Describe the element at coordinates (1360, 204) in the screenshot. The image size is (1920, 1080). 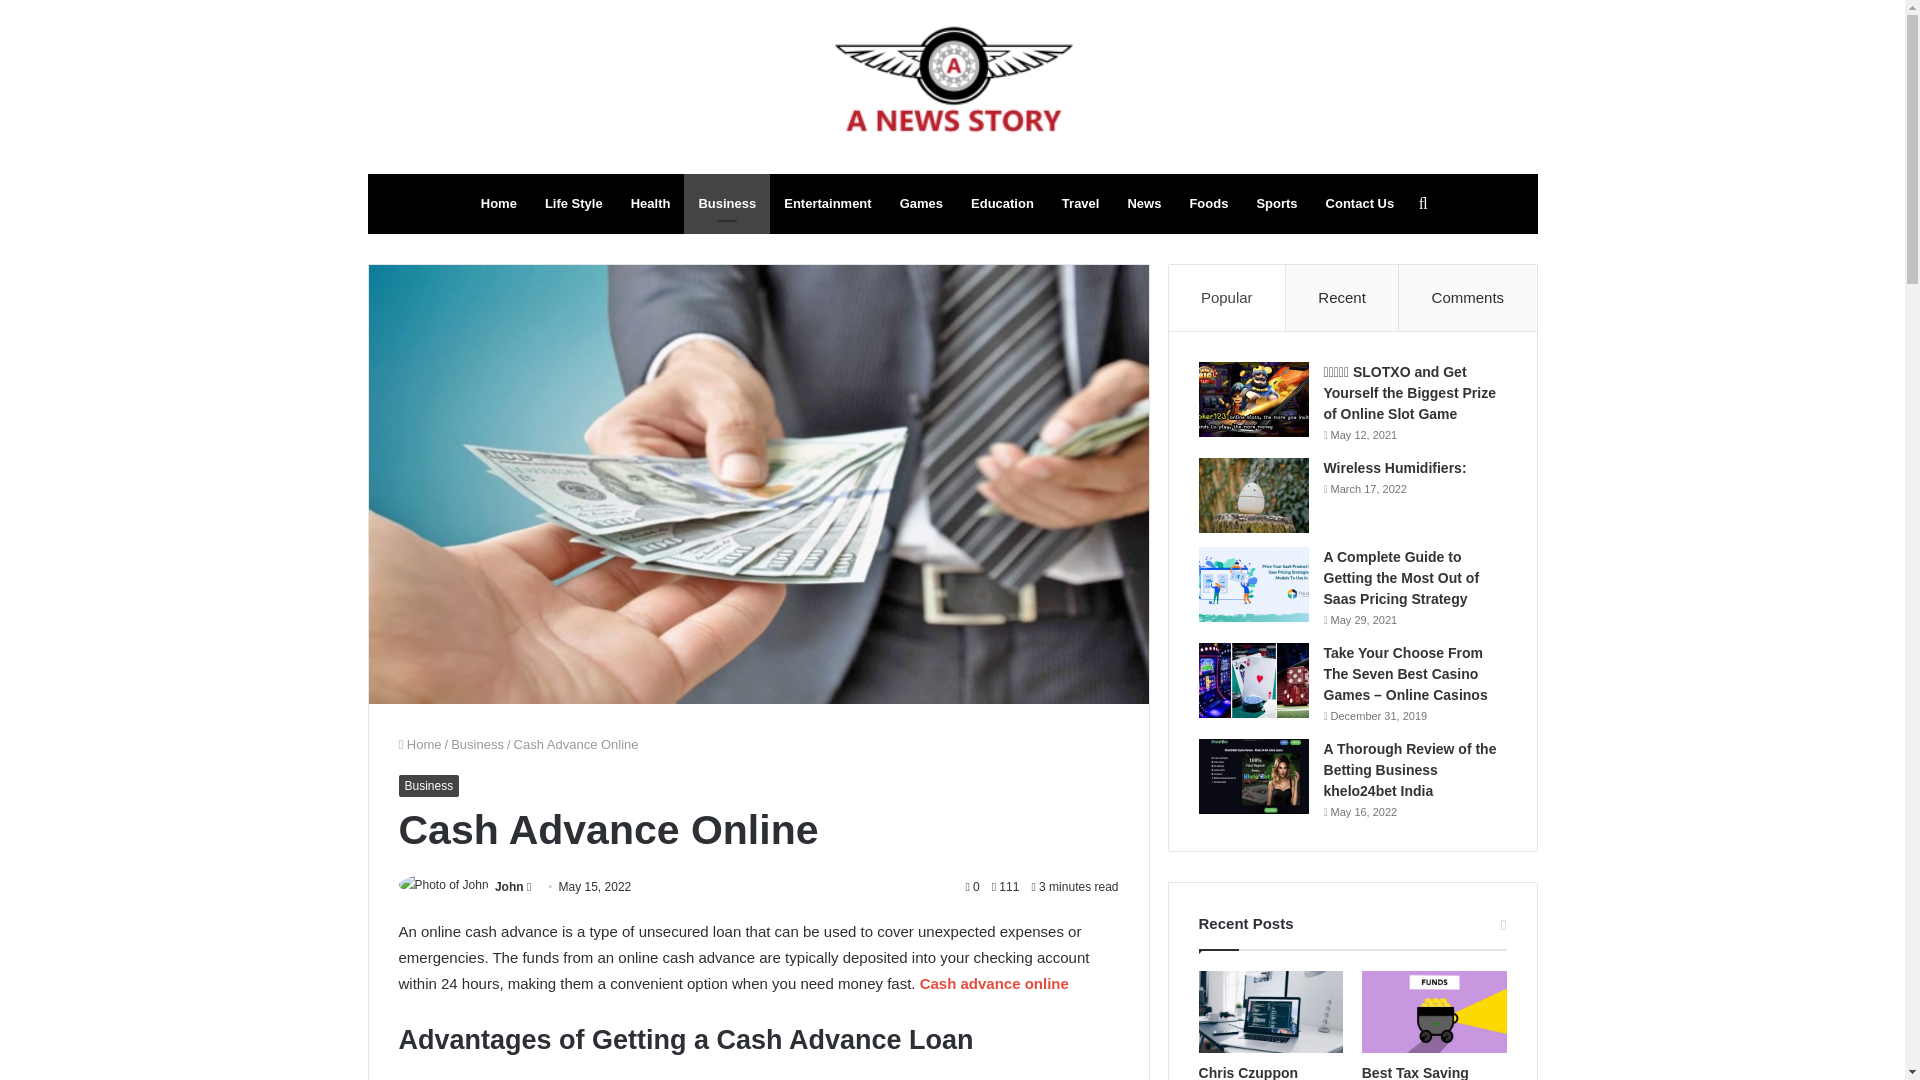
I see `Contact Us` at that location.